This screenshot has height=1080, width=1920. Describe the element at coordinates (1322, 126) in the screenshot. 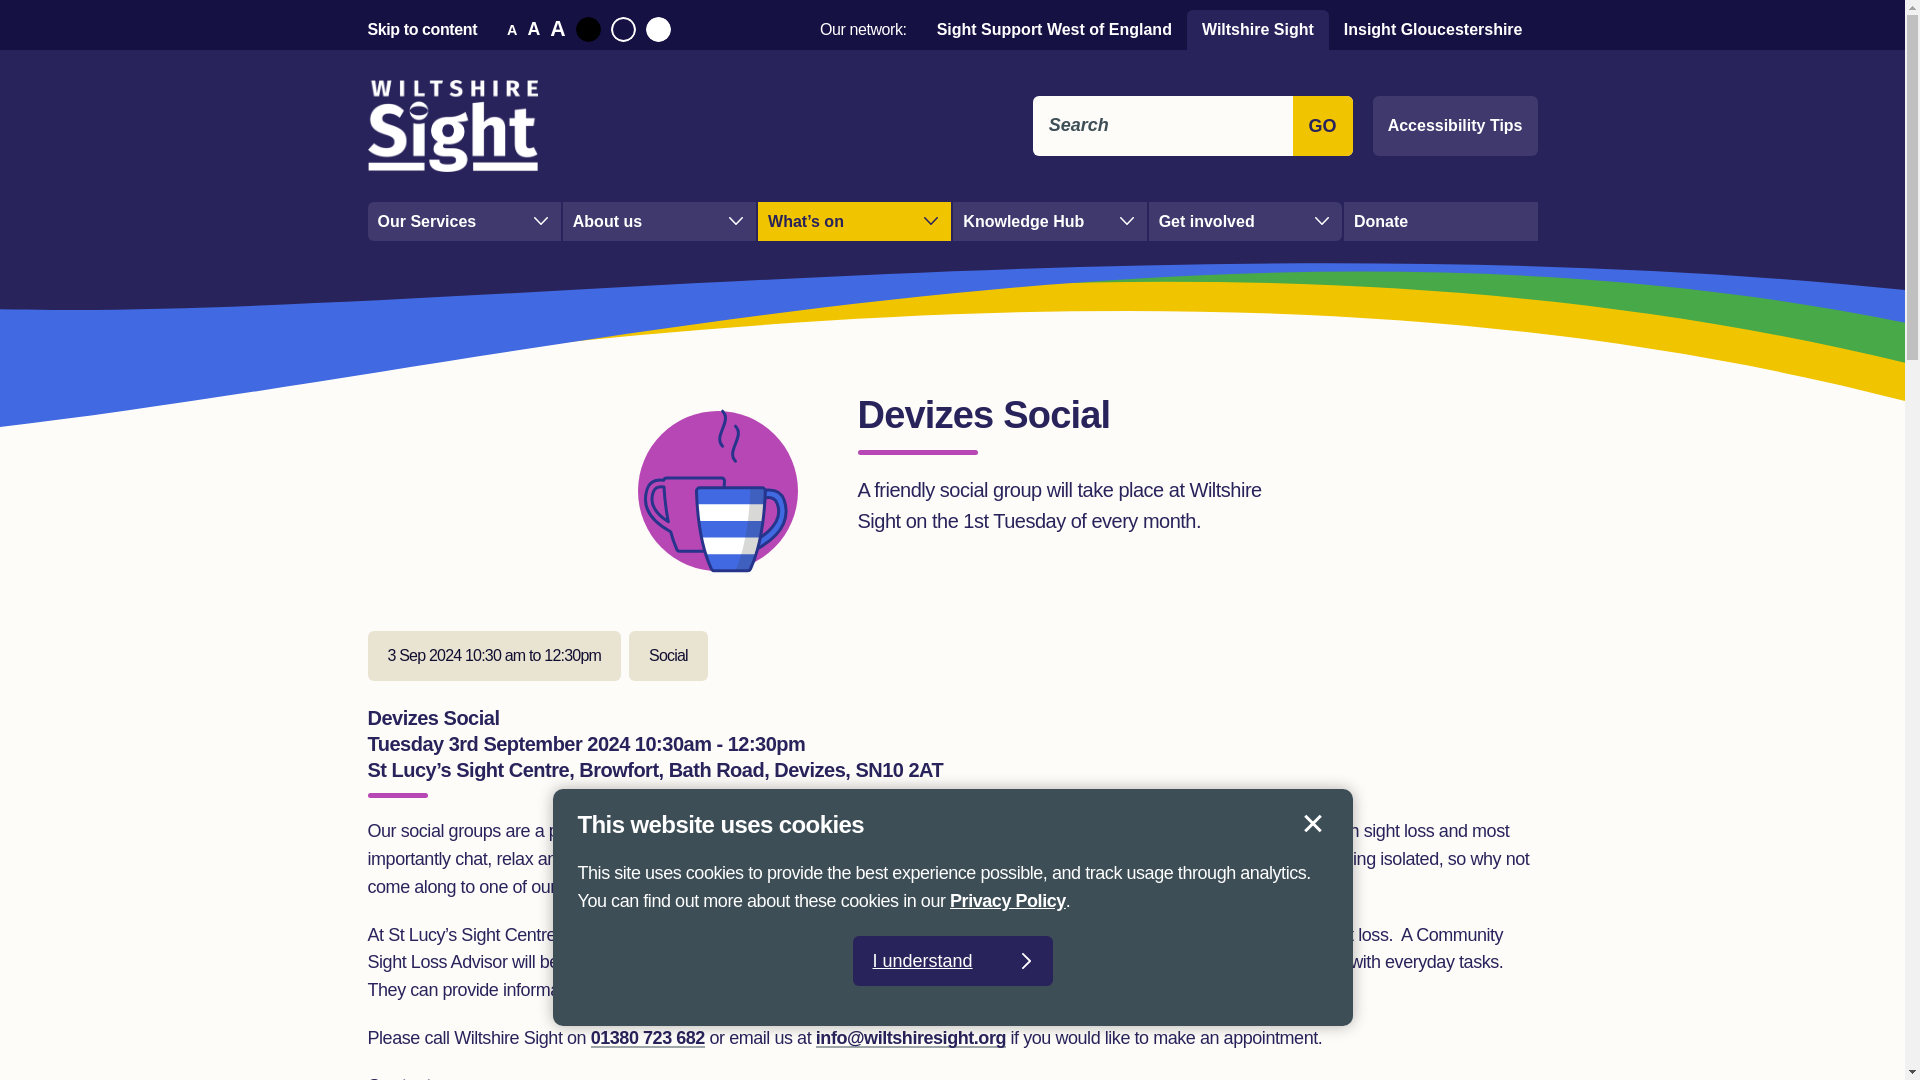

I see `GO` at that location.